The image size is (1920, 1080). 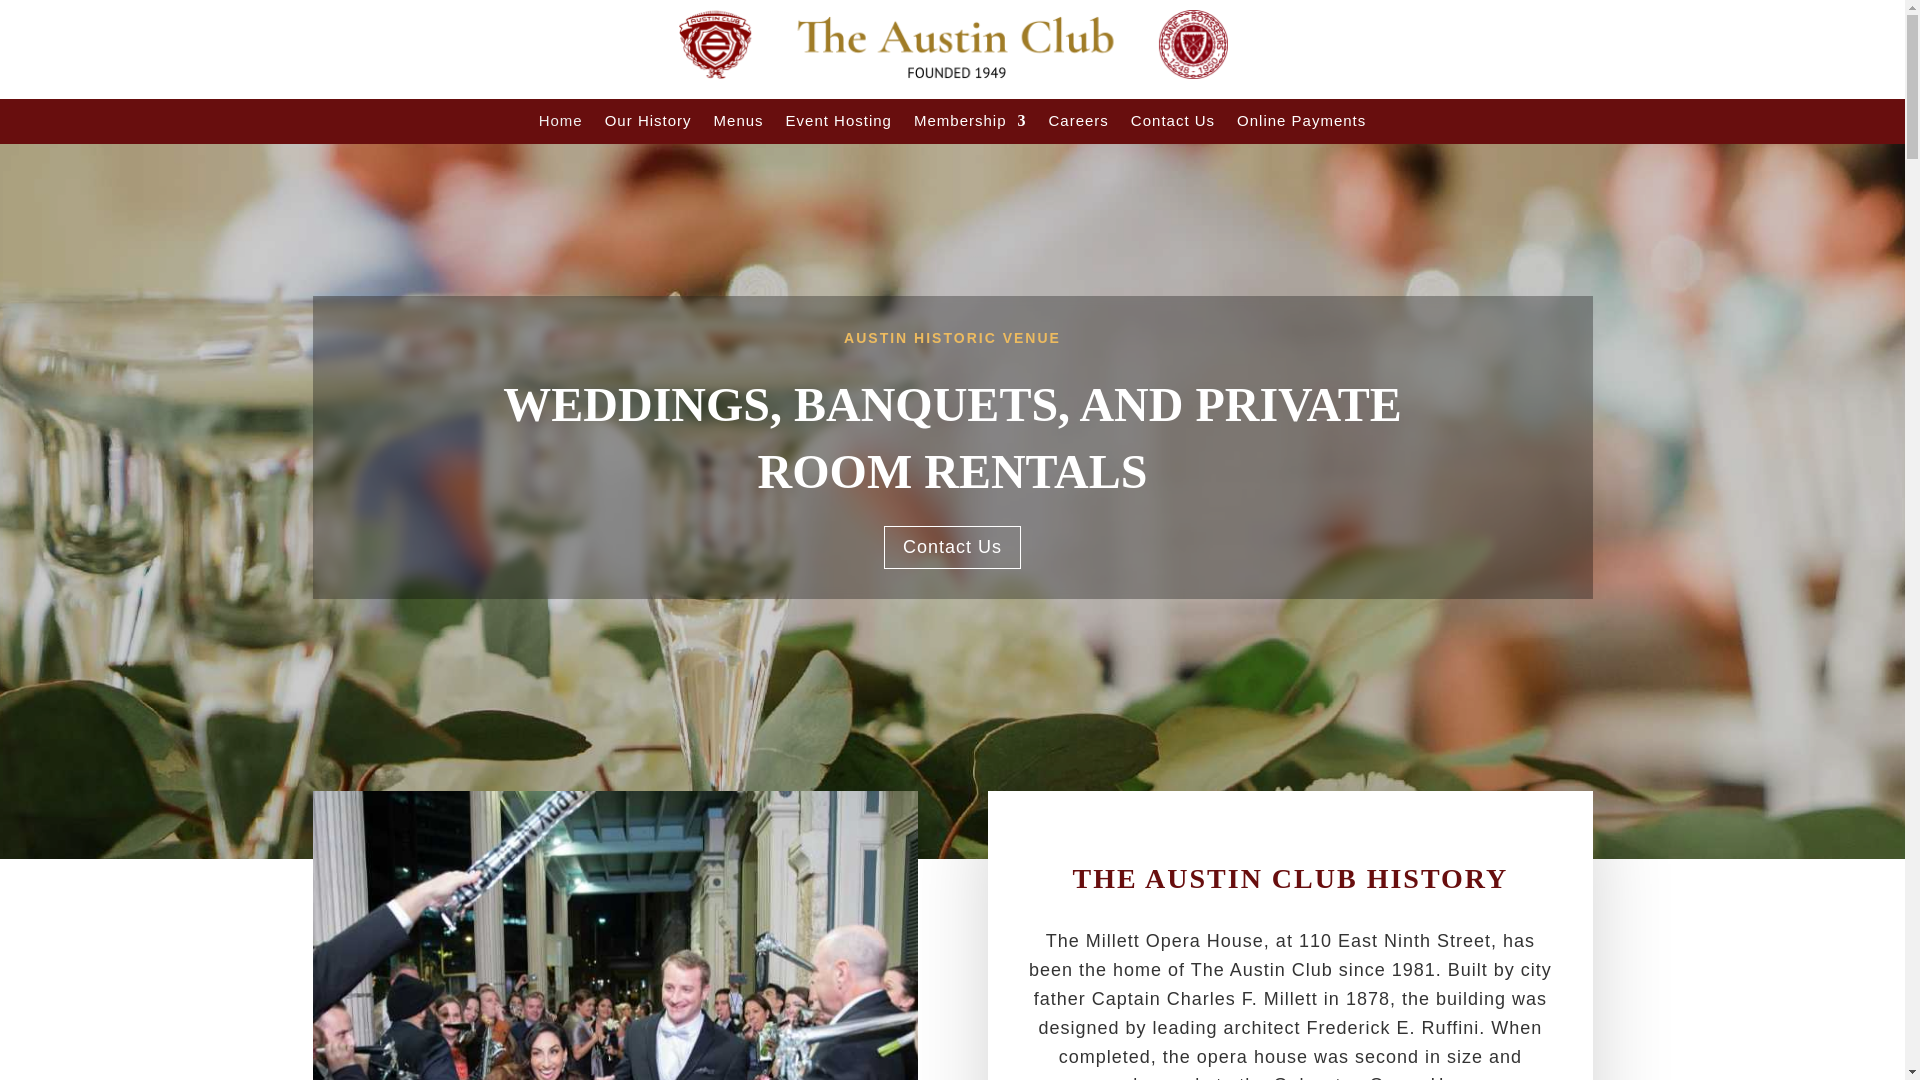 What do you see at coordinates (970, 124) in the screenshot?
I see `Membership` at bounding box center [970, 124].